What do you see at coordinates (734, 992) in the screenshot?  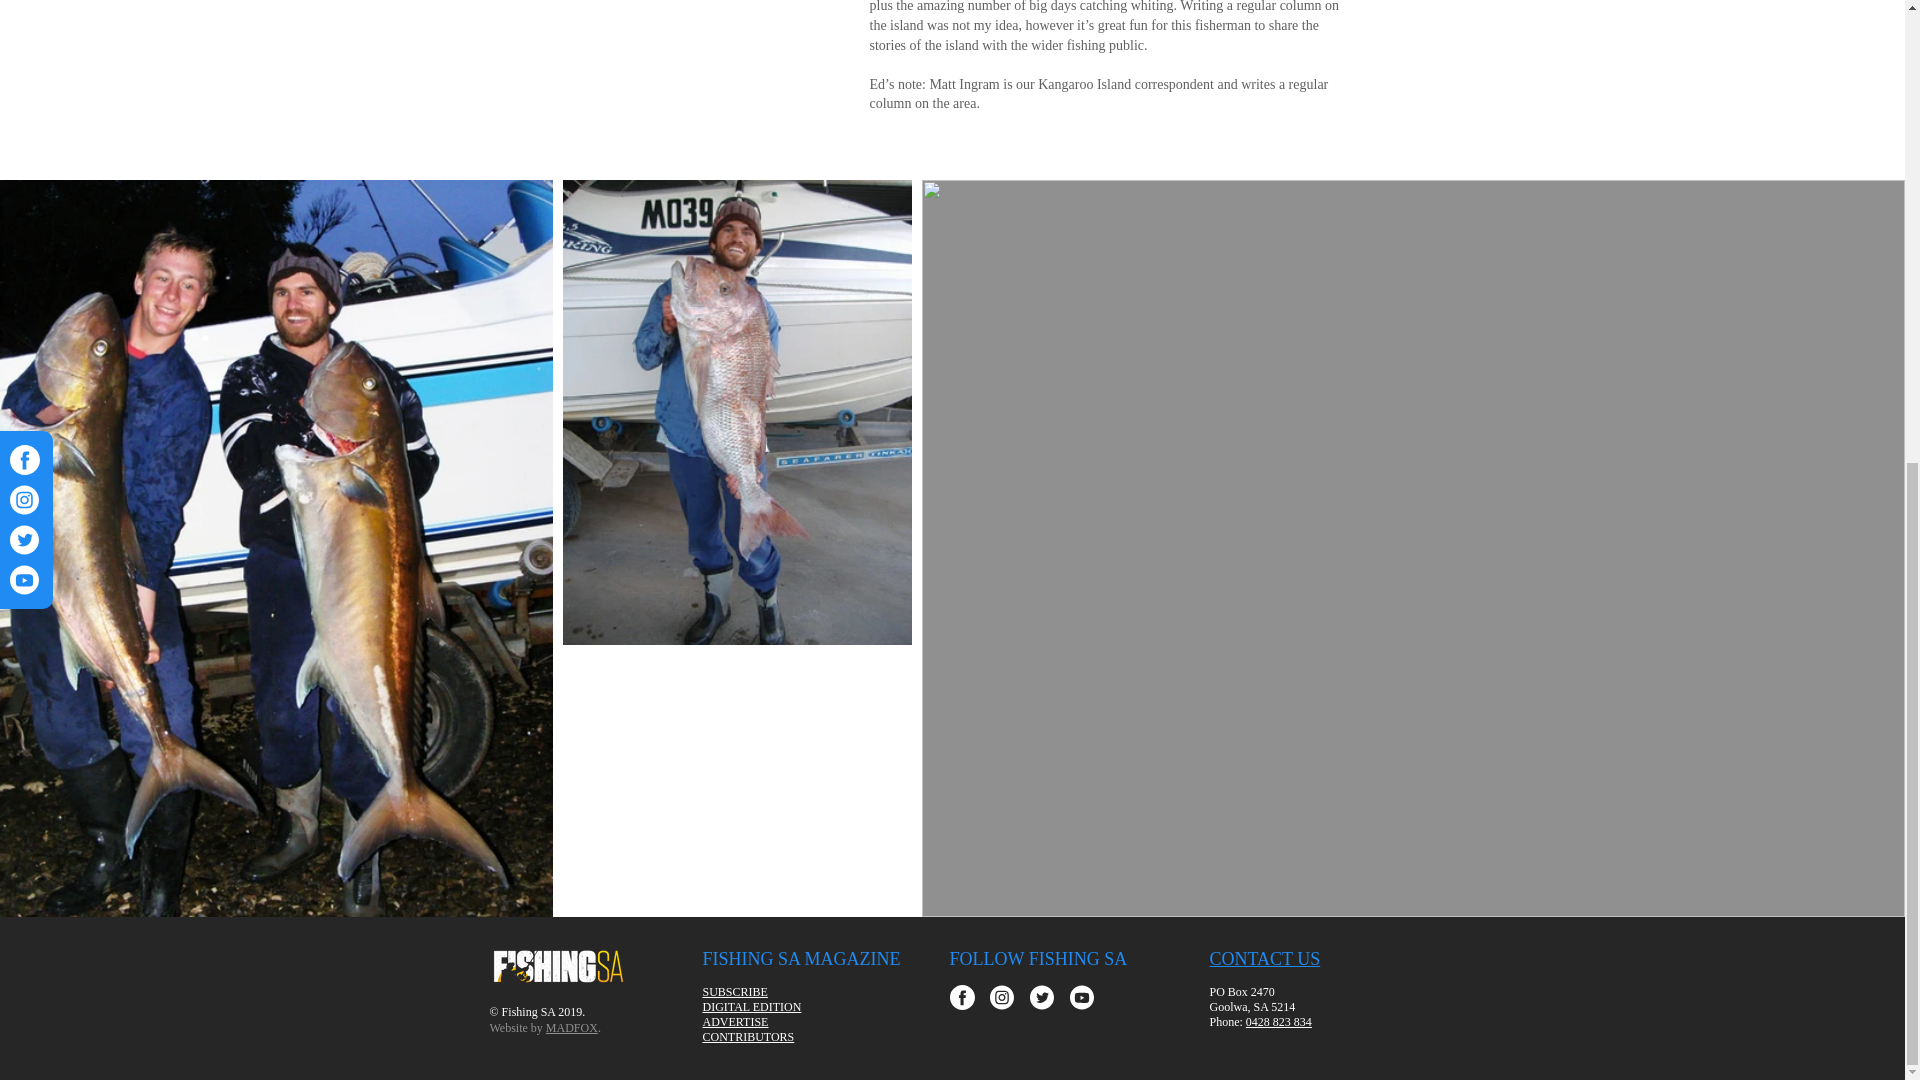 I see `SUBSCRIBE` at bounding box center [734, 992].